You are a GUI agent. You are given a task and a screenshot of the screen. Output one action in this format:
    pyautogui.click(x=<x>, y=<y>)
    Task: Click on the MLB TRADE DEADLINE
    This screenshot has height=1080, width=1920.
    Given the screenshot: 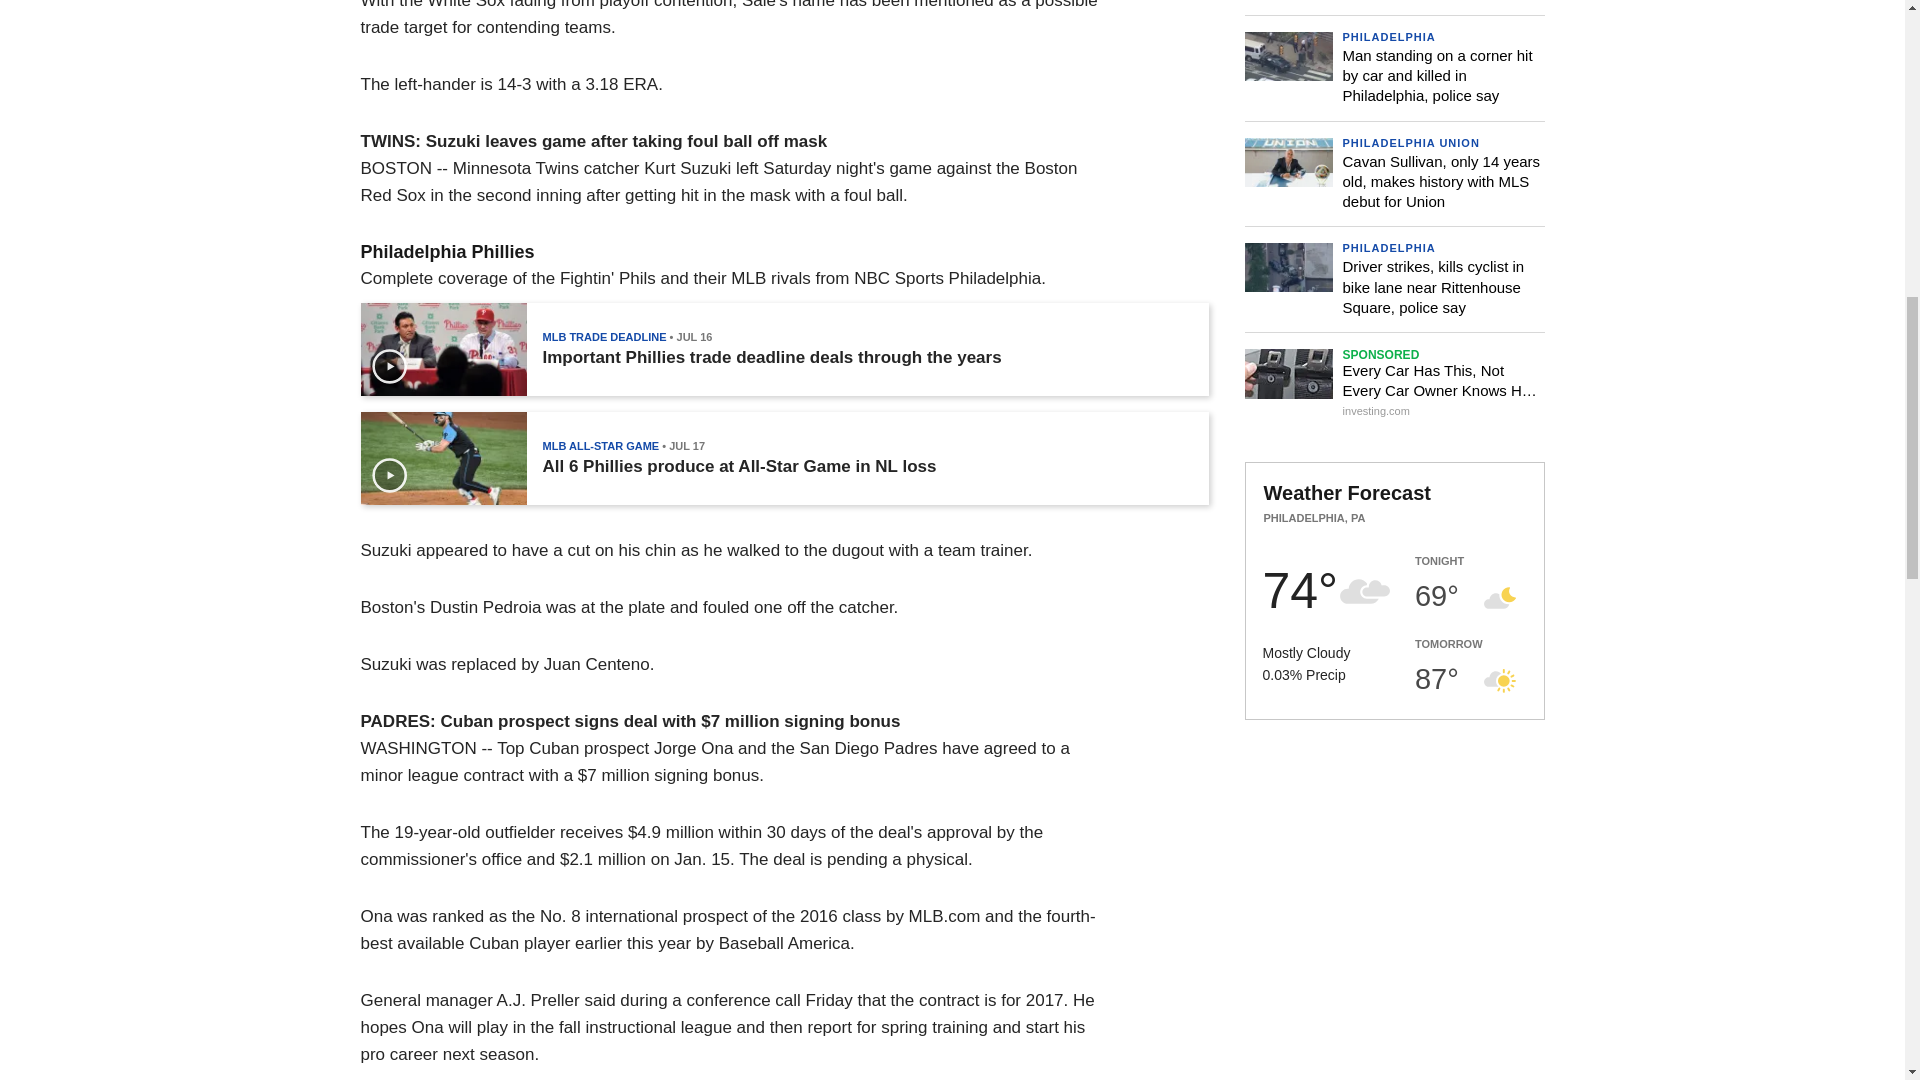 What is the action you would take?
    pyautogui.click(x=604, y=336)
    